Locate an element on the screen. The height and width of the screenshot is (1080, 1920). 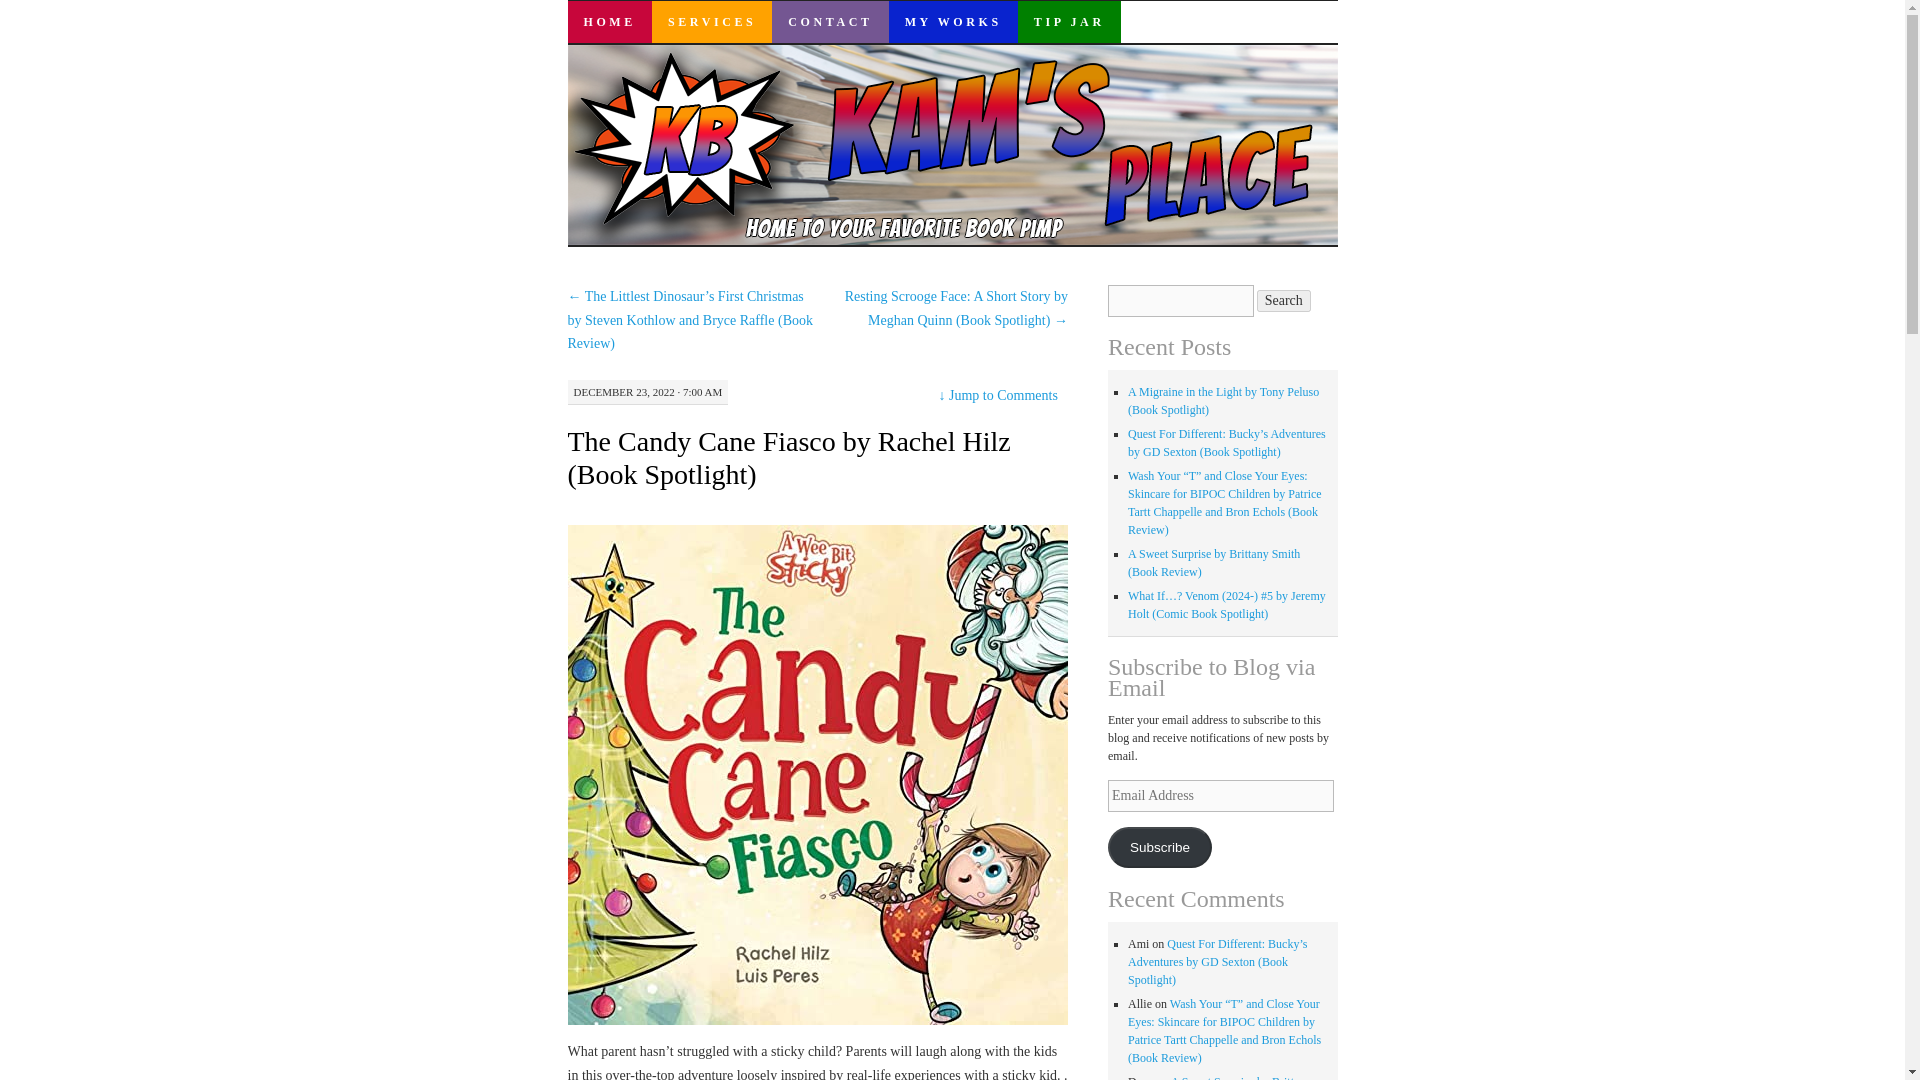
CONTACT is located at coordinates (829, 22).